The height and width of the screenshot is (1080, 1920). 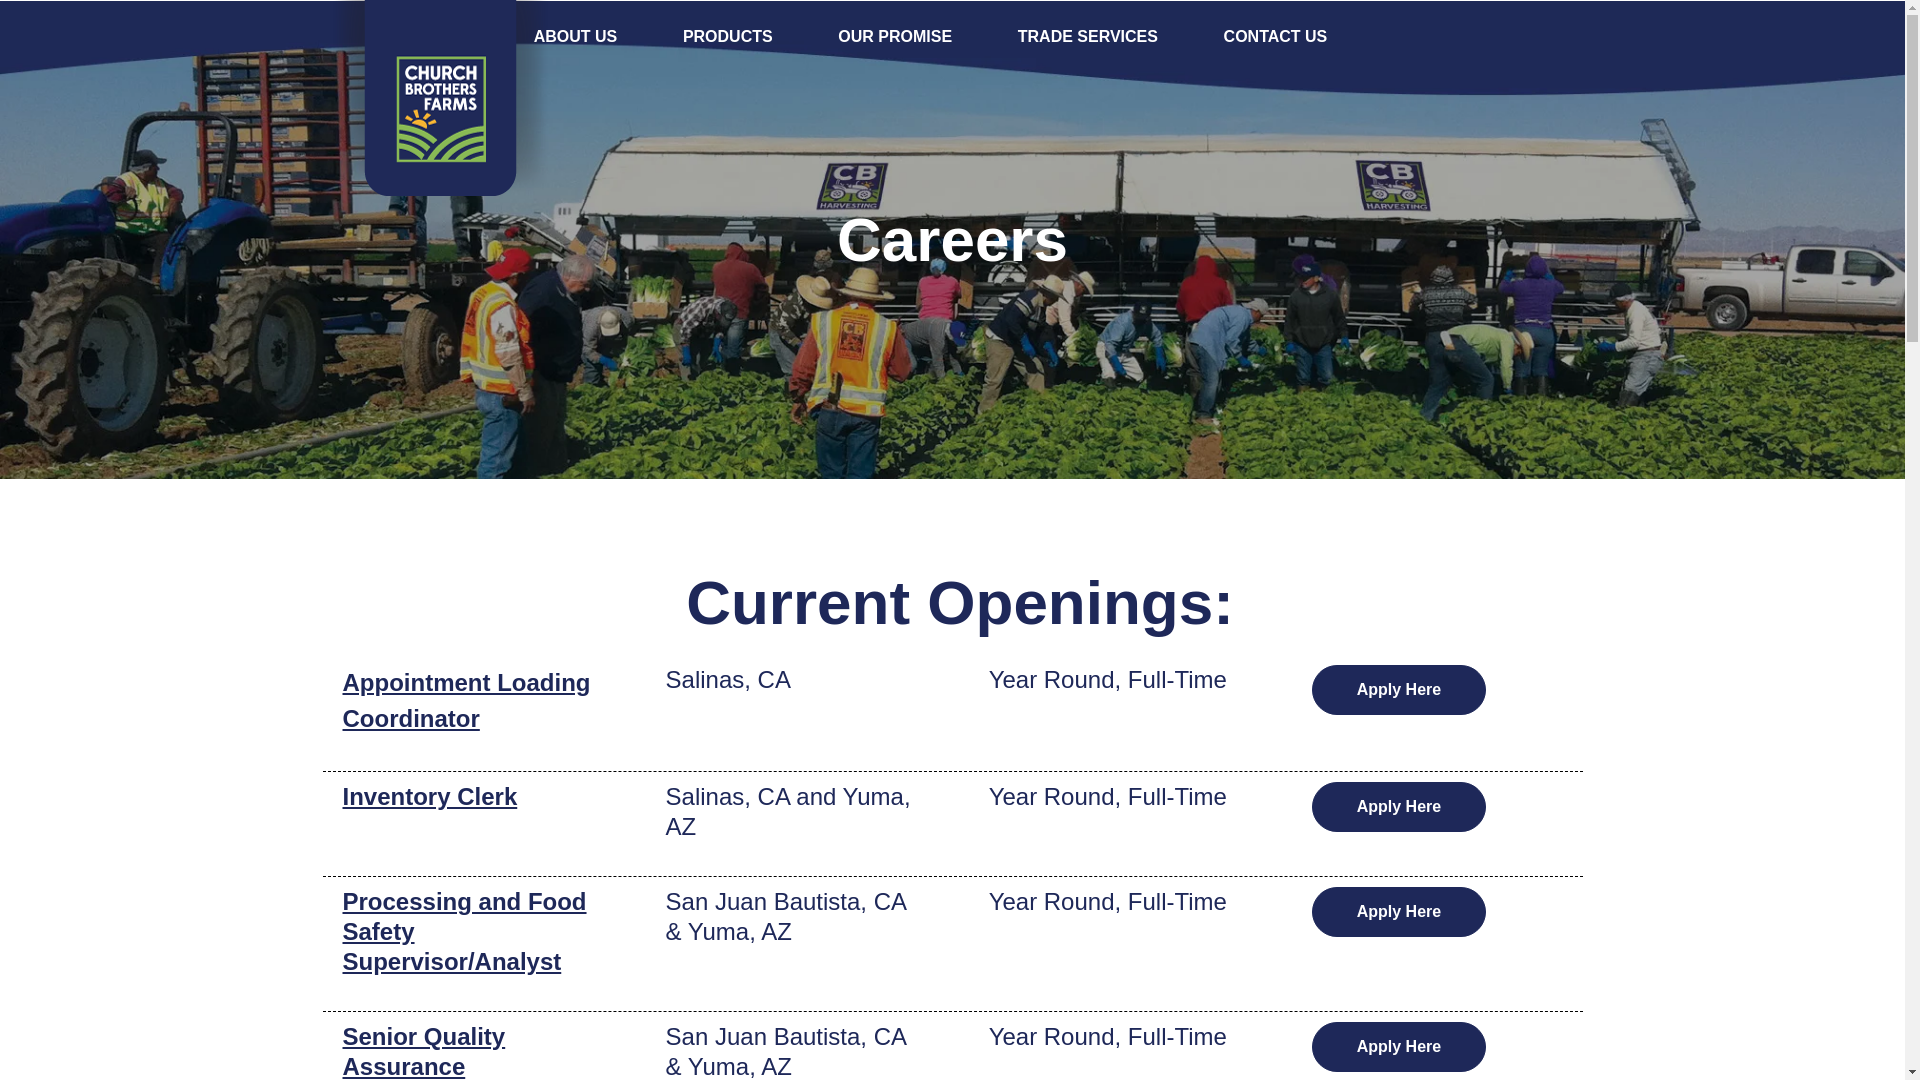 What do you see at coordinates (428, 796) in the screenshot?
I see `Inventory Clerk` at bounding box center [428, 796].